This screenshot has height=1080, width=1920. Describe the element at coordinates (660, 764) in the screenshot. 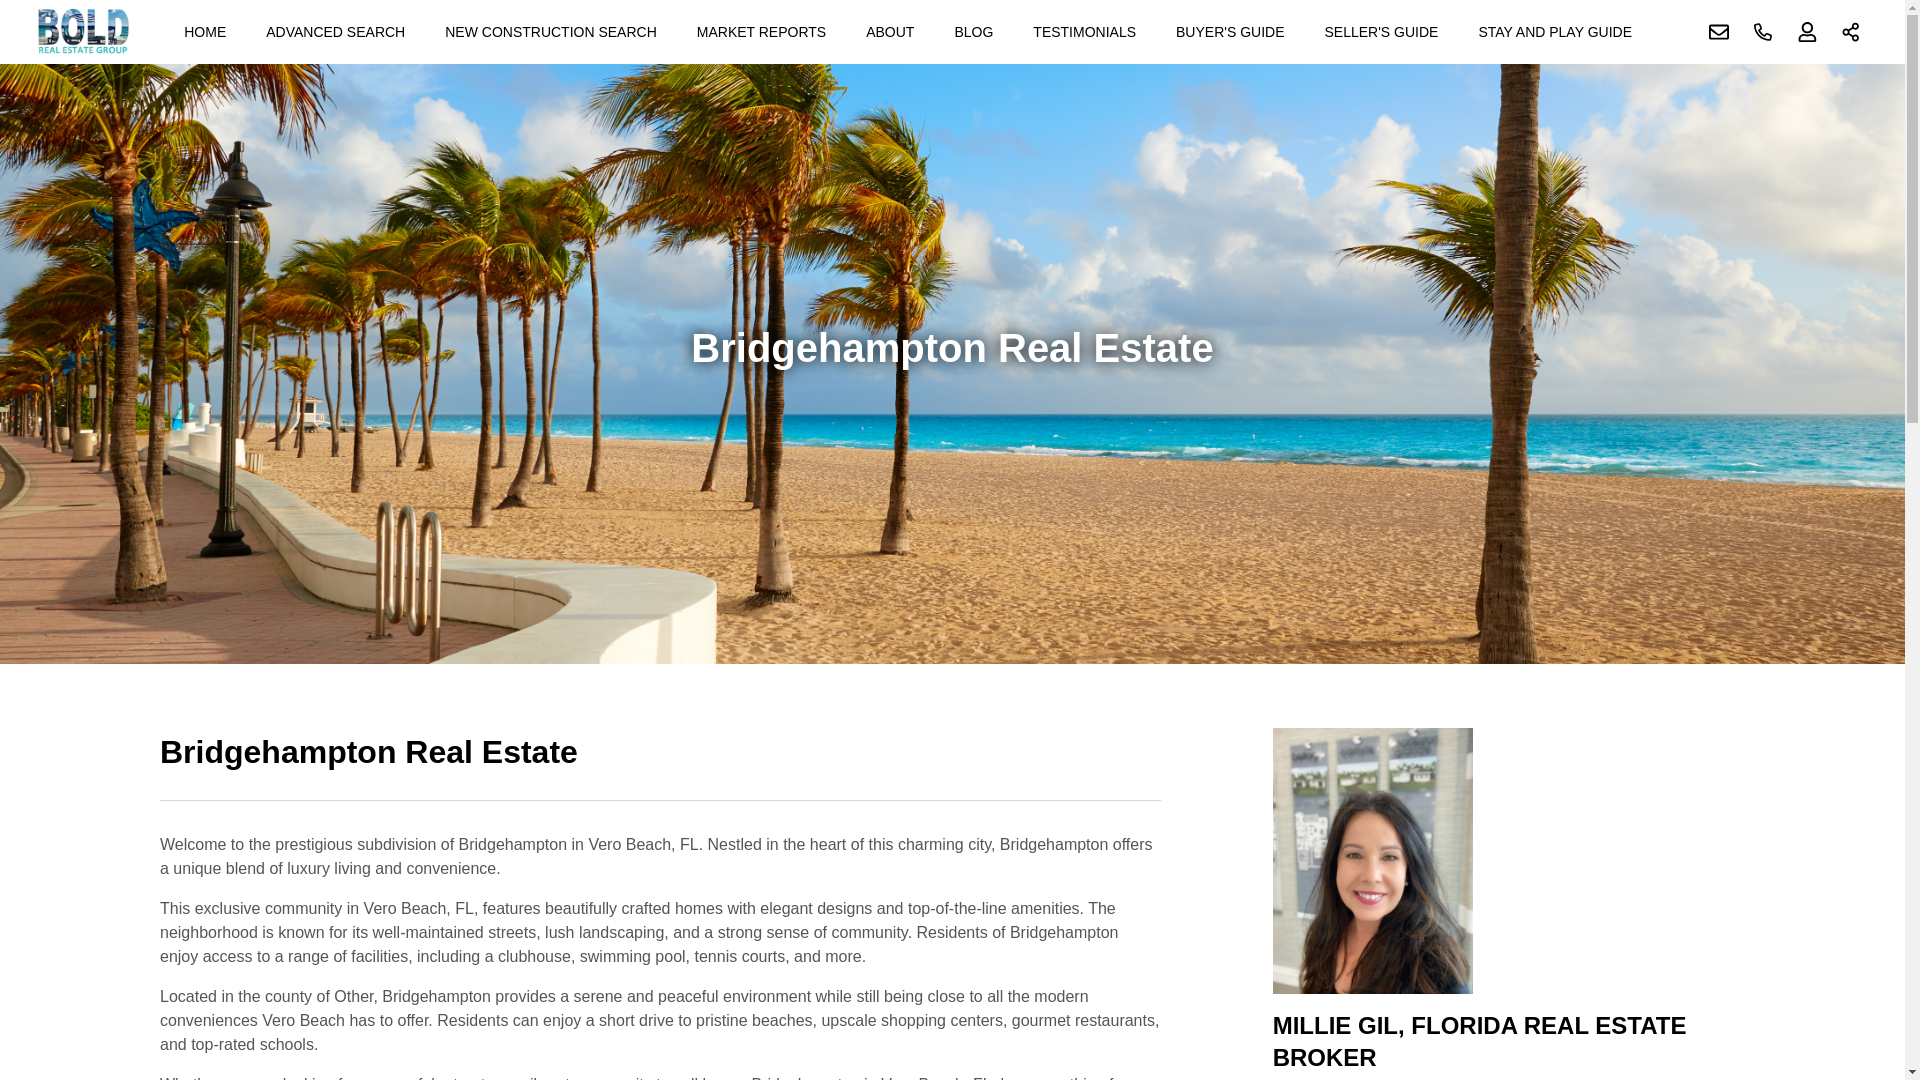

I see `Bridgehampton Real Estate` at that location.